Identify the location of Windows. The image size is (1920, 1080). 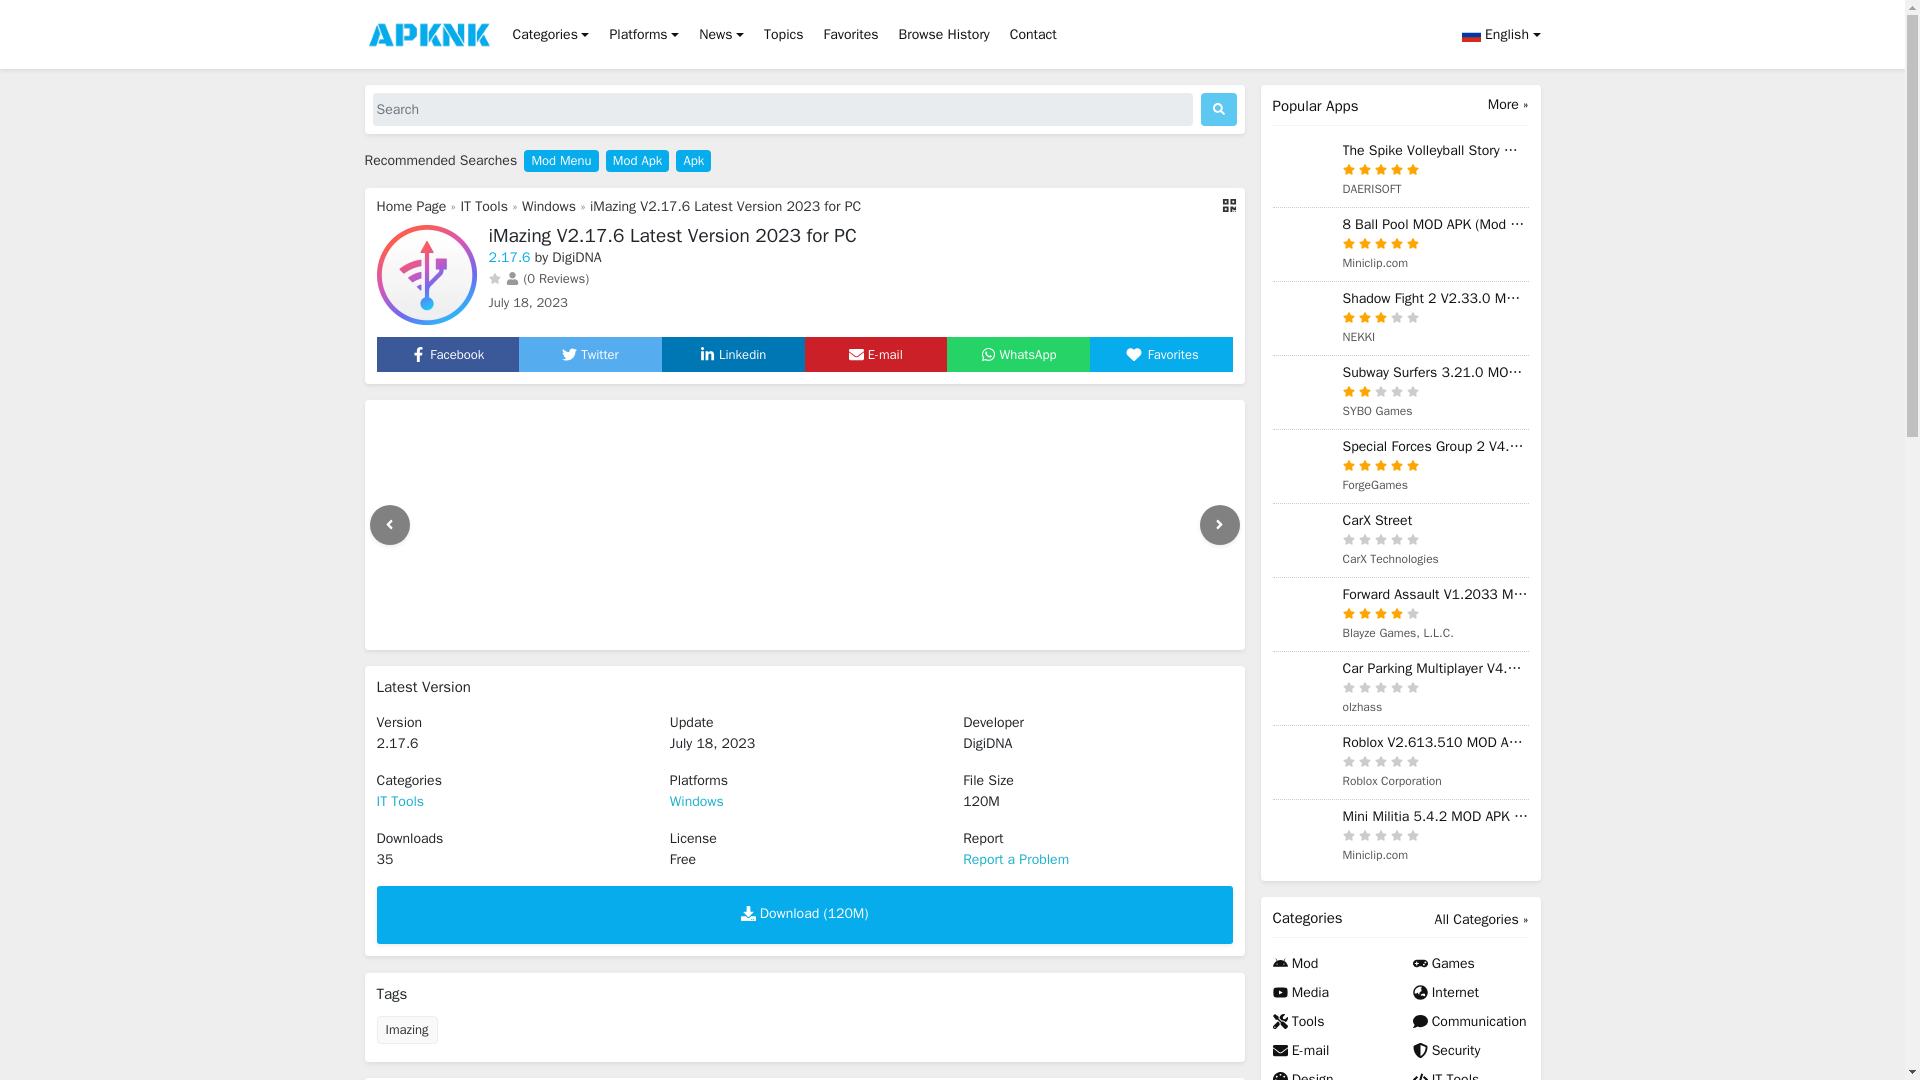
(549, 206).